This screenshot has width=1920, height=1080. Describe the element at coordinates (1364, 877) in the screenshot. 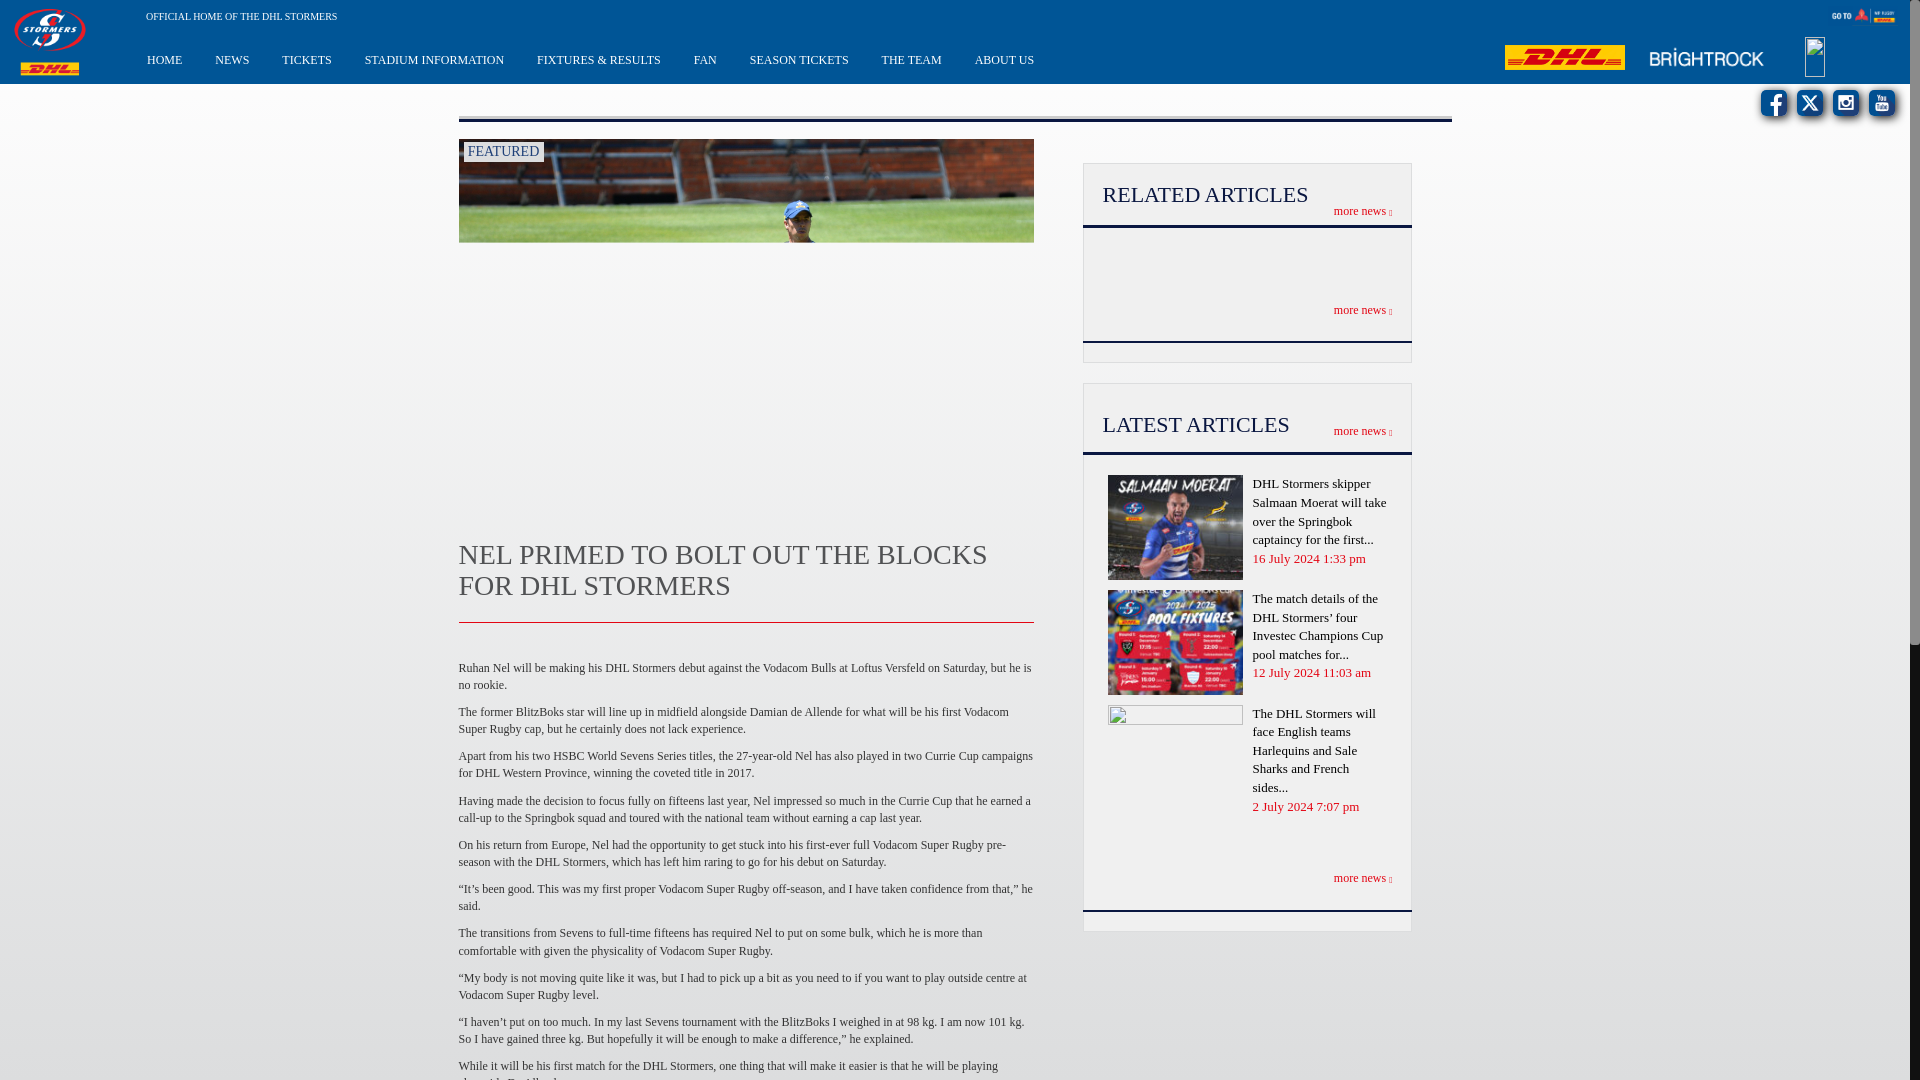

I see `more news` at that location.